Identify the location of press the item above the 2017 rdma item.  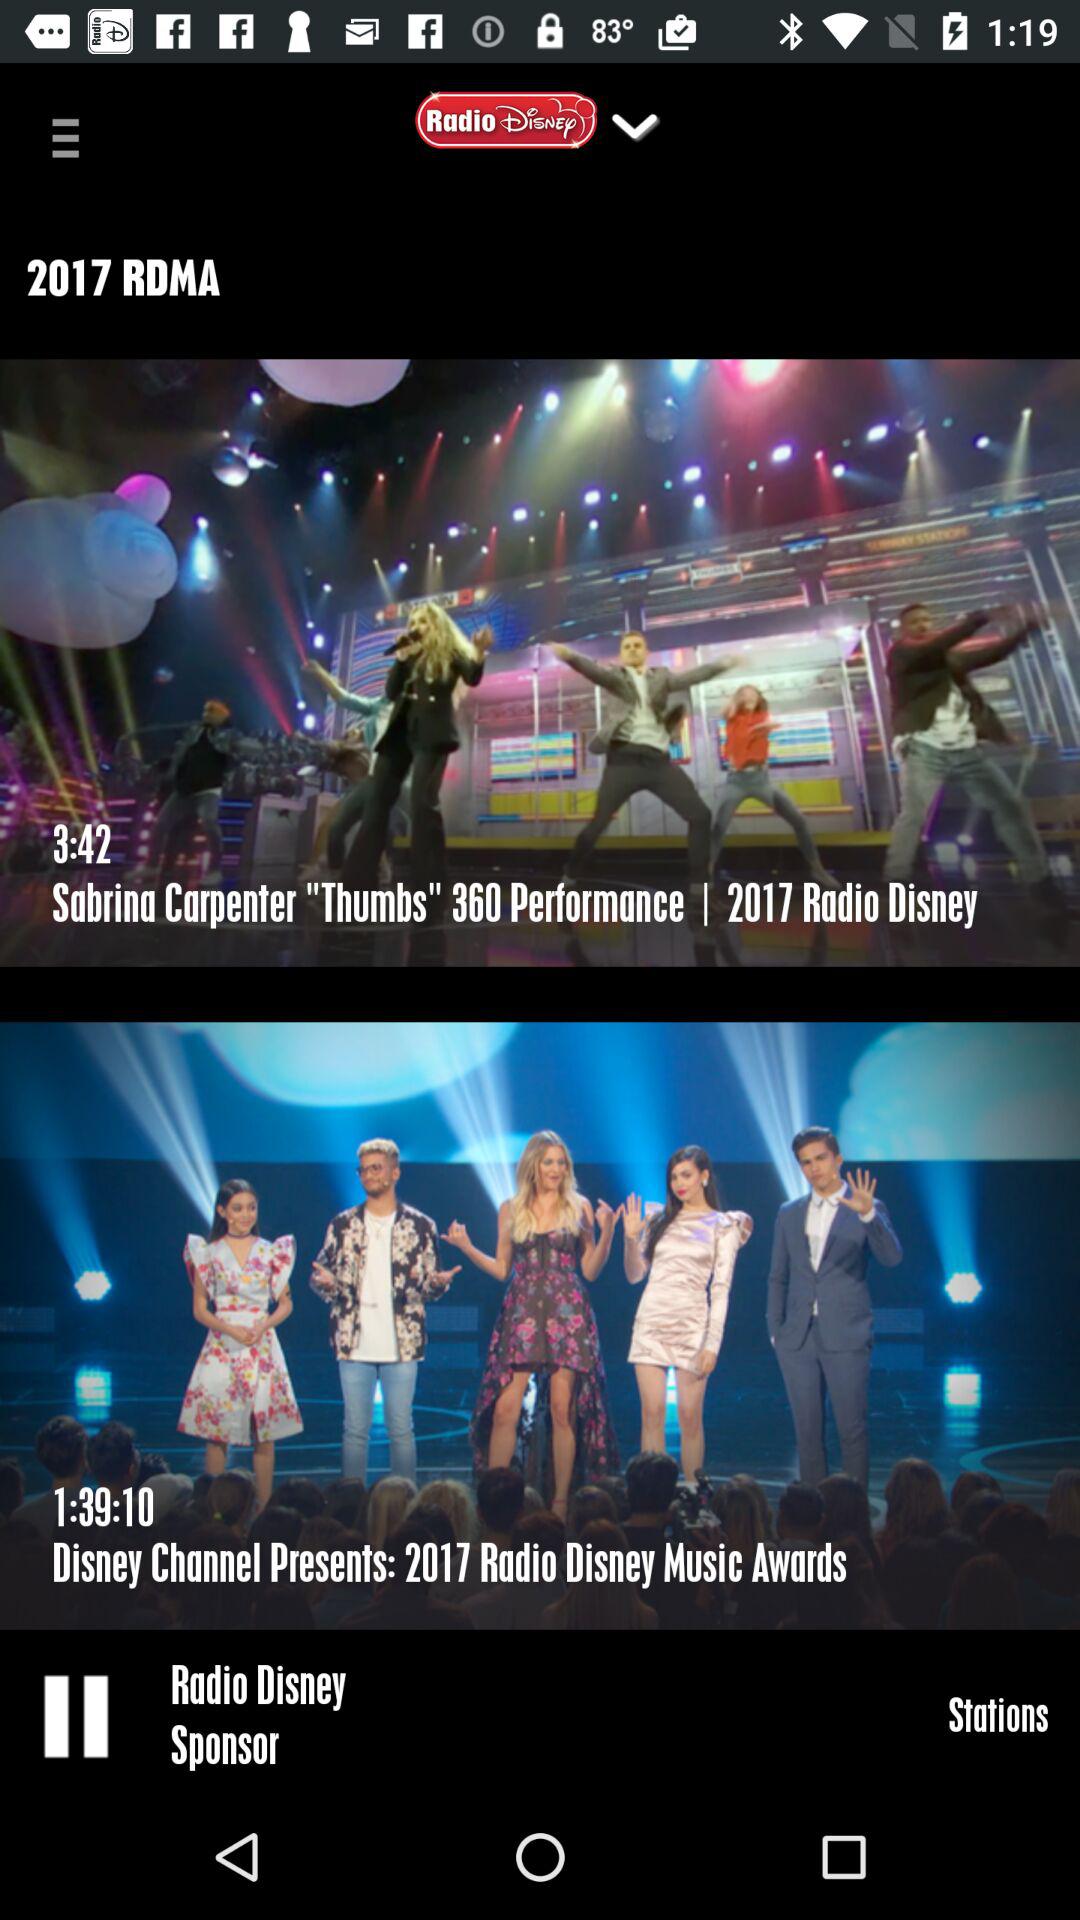
(634, 126).